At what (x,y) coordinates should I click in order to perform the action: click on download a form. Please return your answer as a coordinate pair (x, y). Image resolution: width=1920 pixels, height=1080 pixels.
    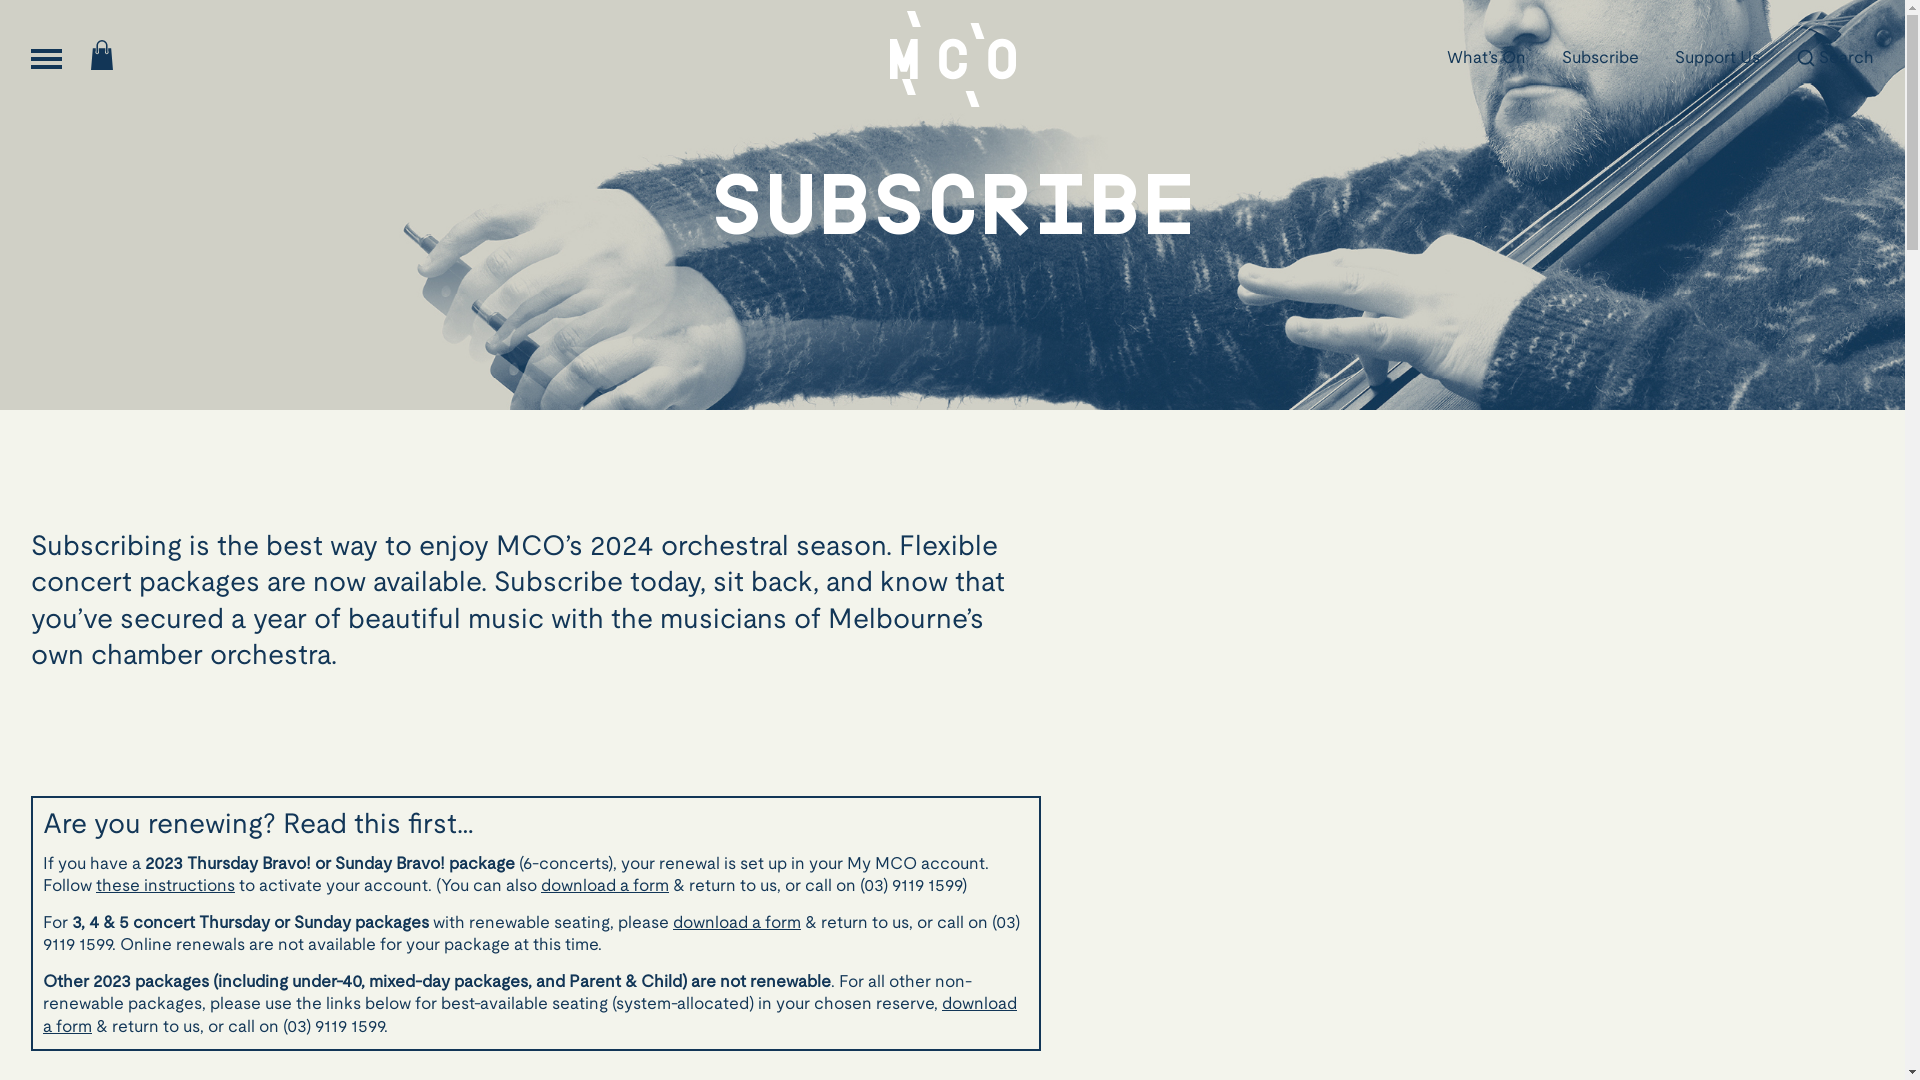
    Looking at the image, I should click on (605, 886).